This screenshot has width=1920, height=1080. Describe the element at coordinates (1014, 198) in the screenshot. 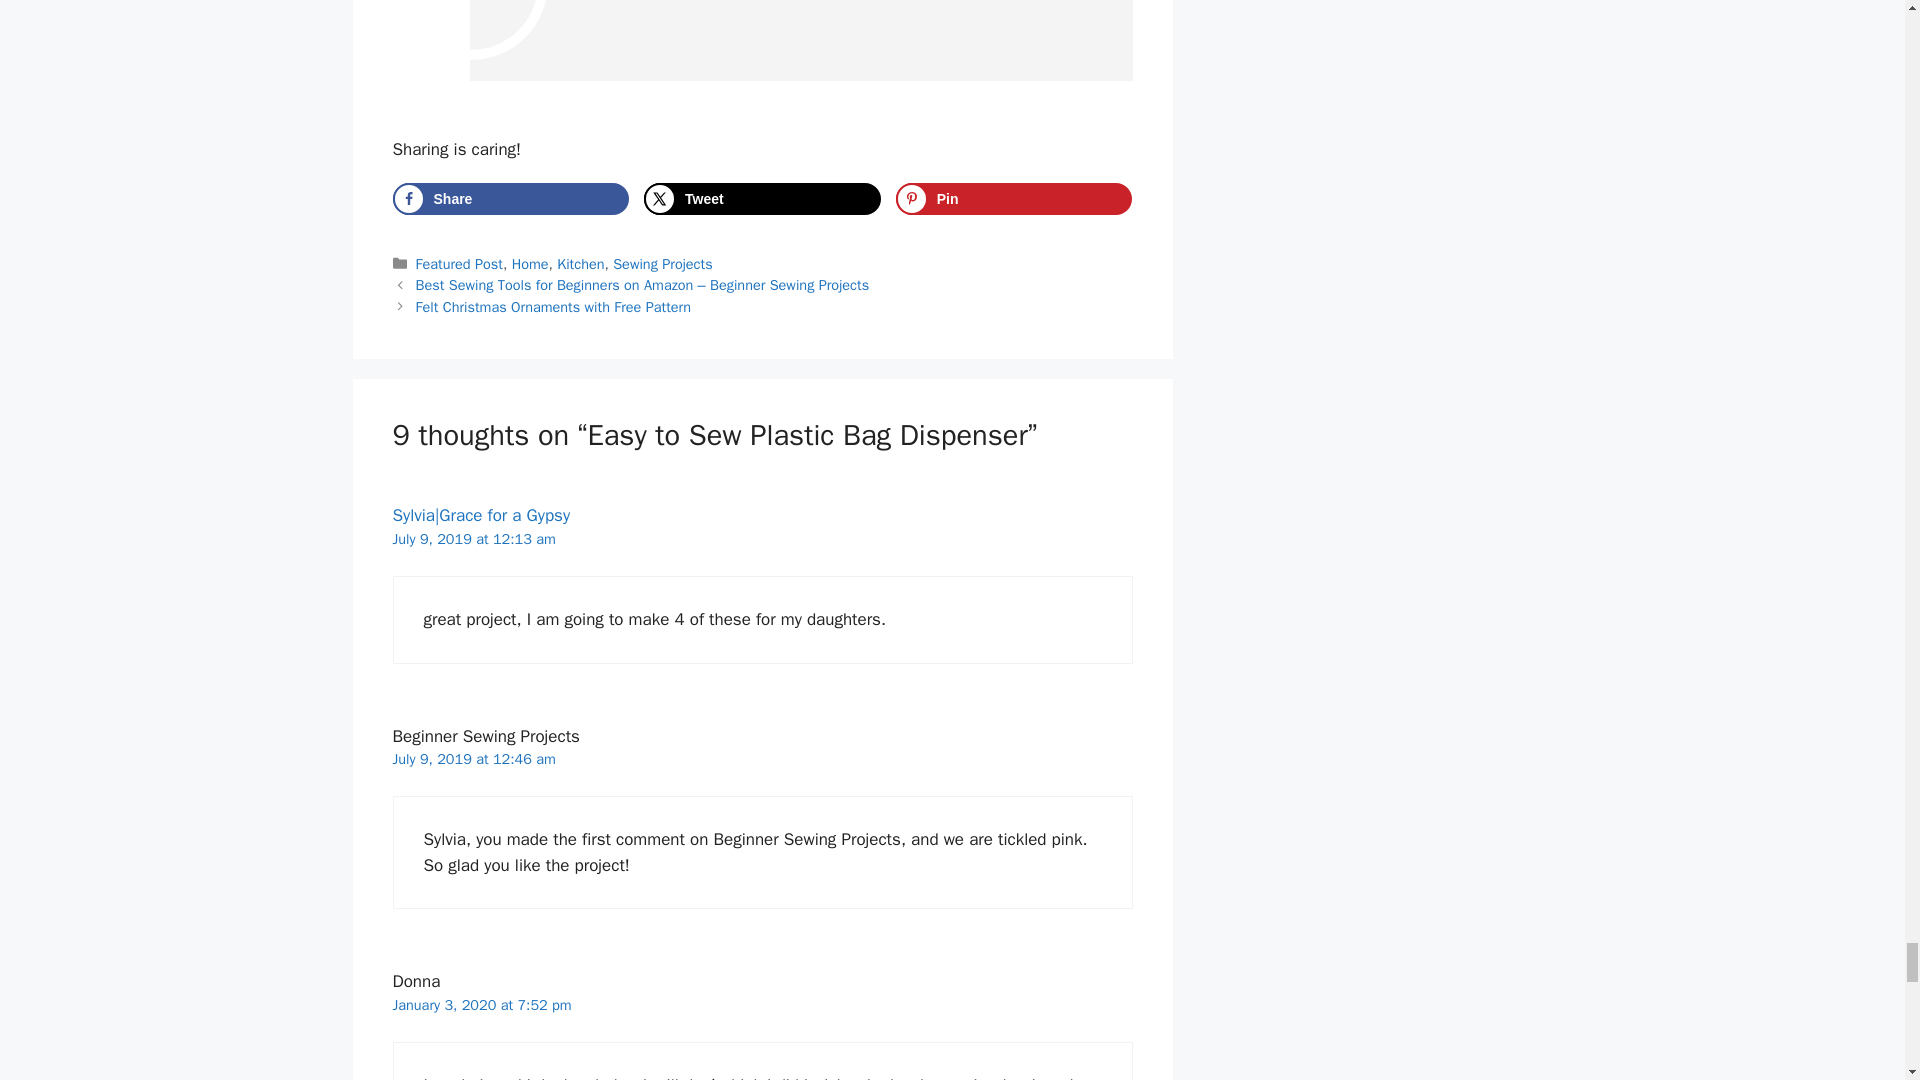

I see `Save to Pinterest` at that location.